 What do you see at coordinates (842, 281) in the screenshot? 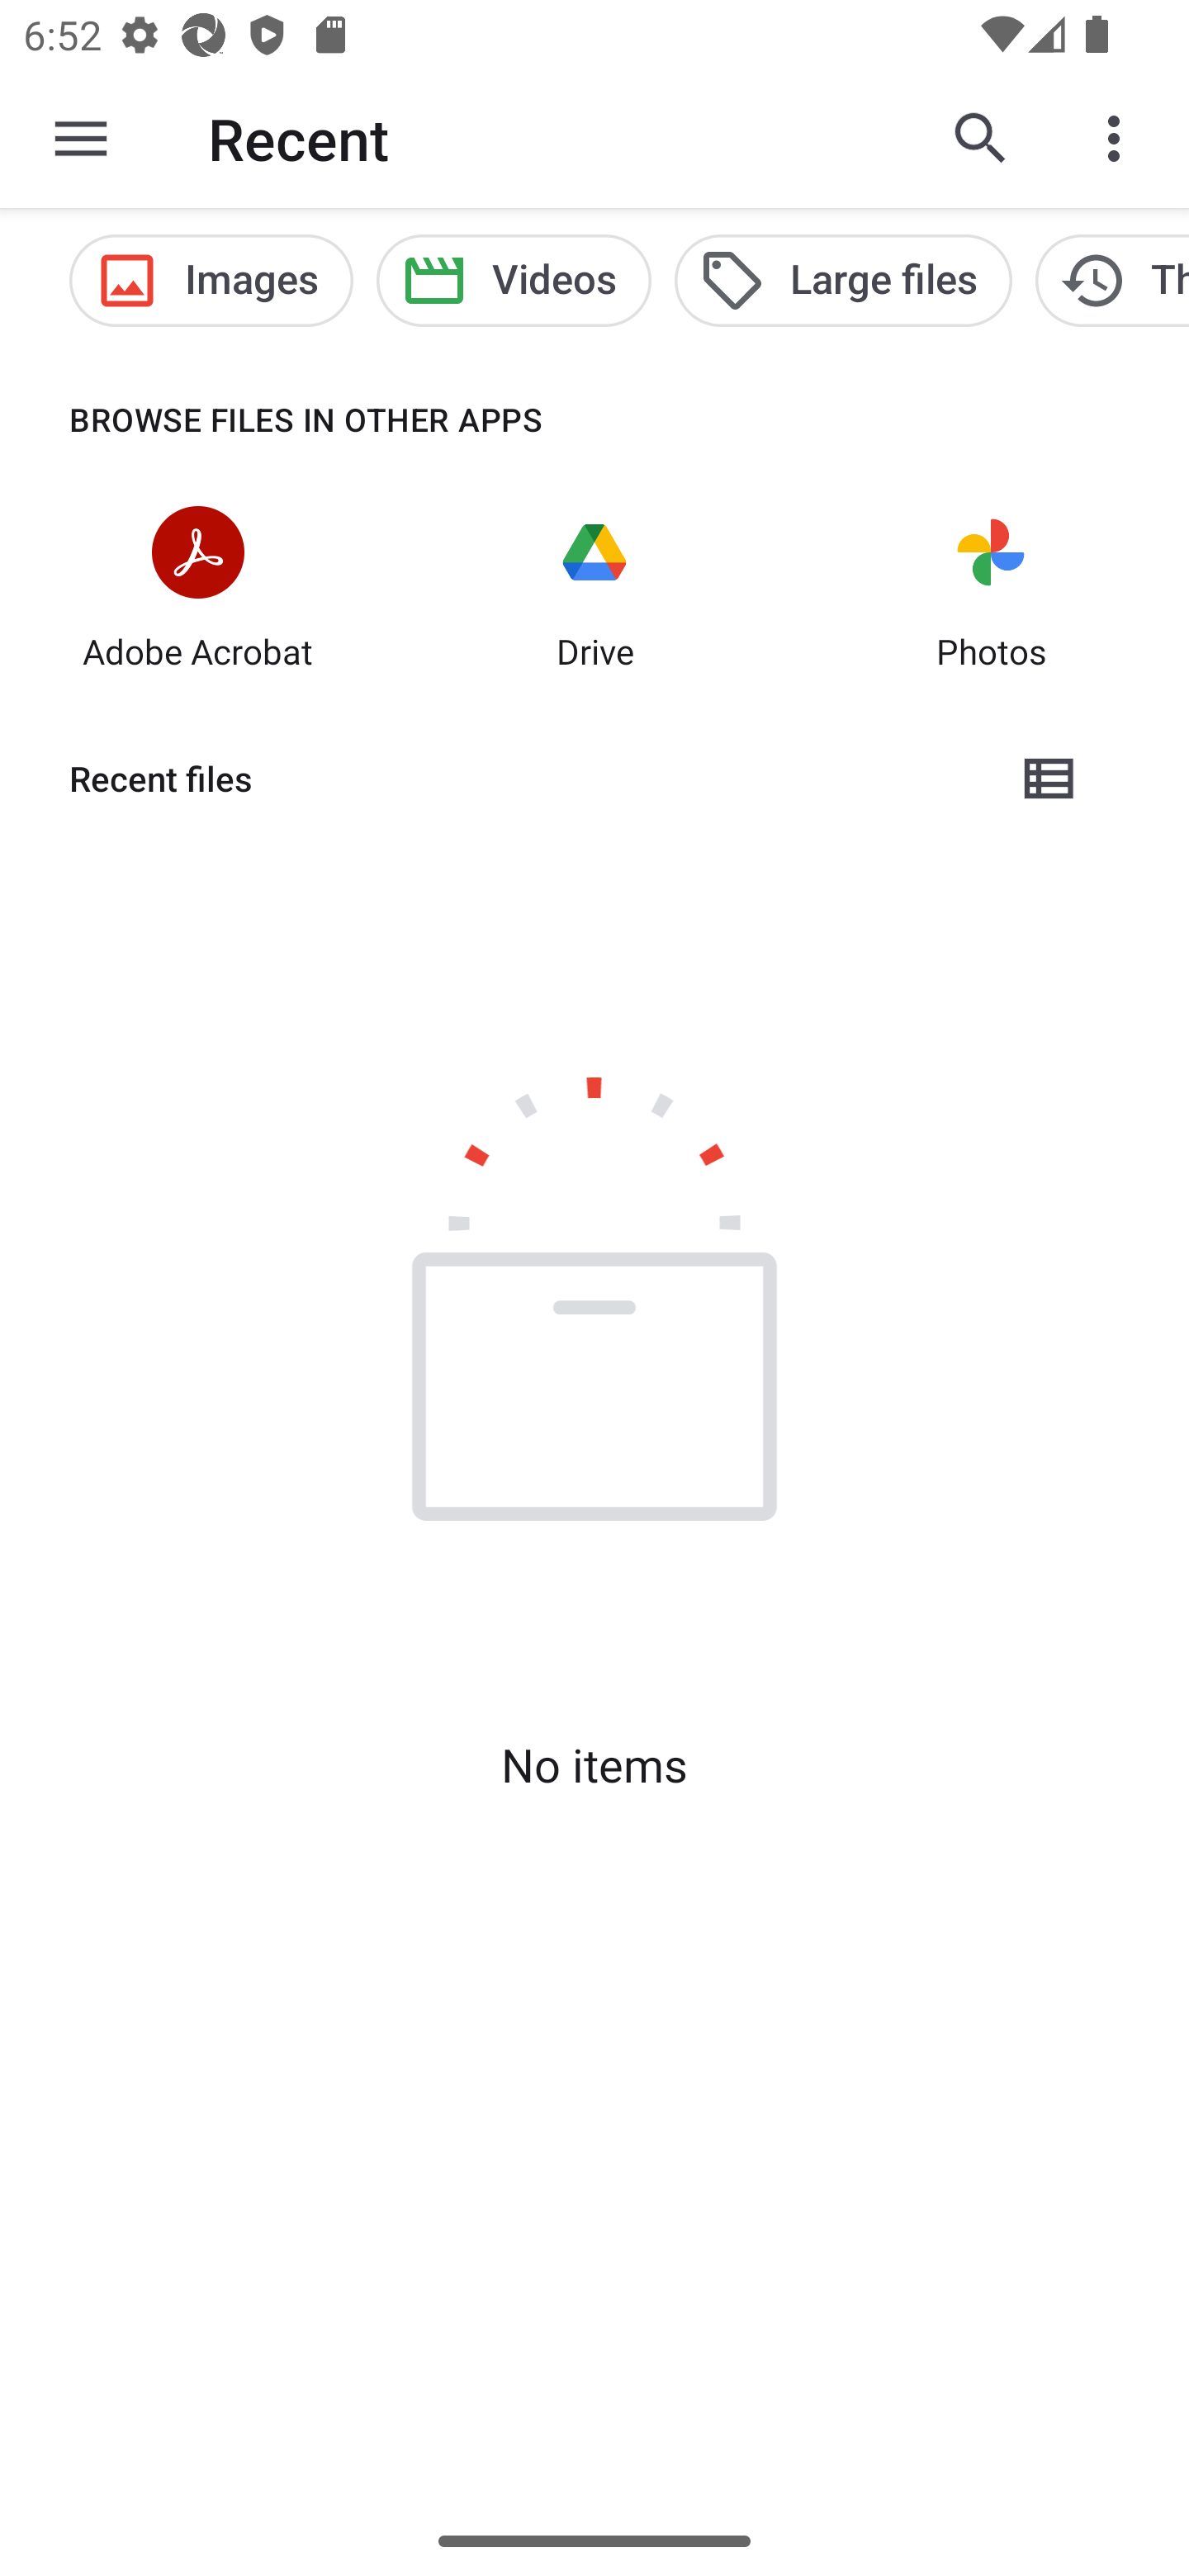
I see `Large files` at bounding box center [842, 281].